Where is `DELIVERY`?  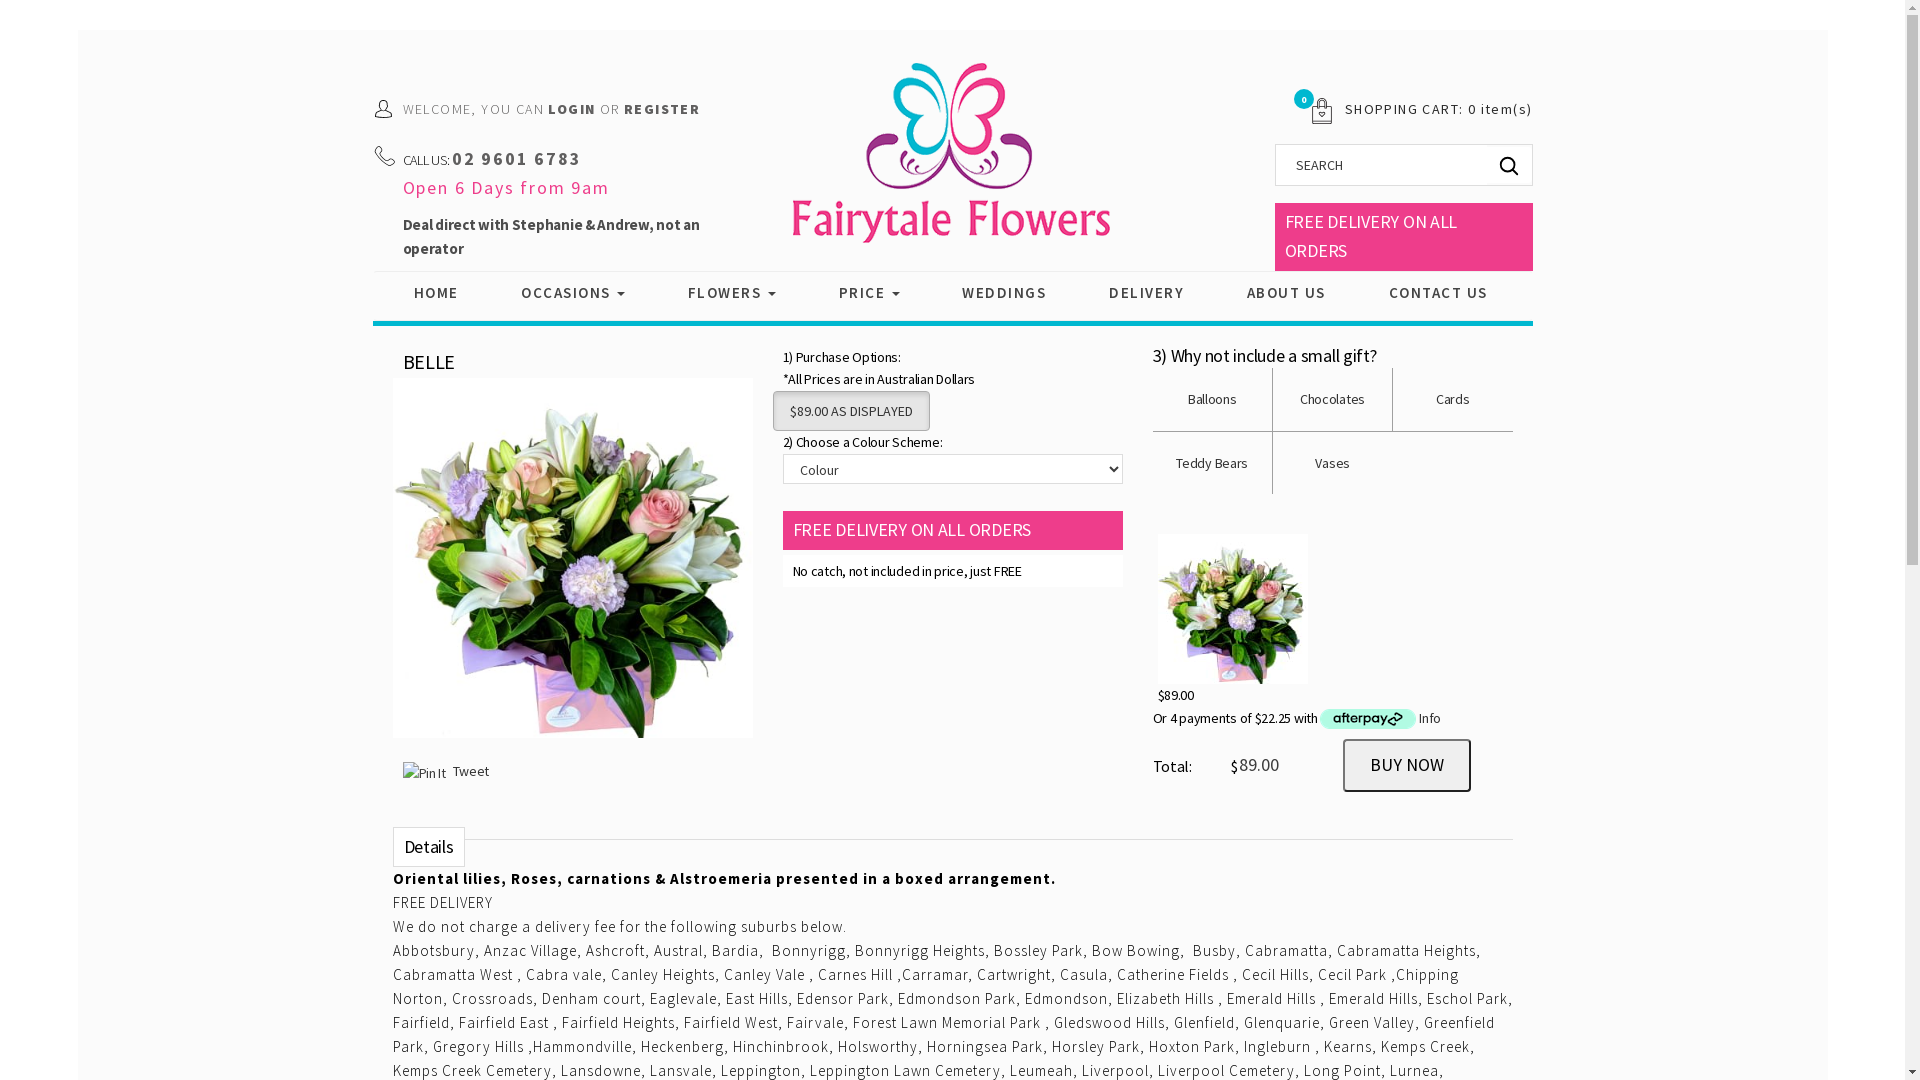
DELIVERY is located at coordinates (1146, 293).